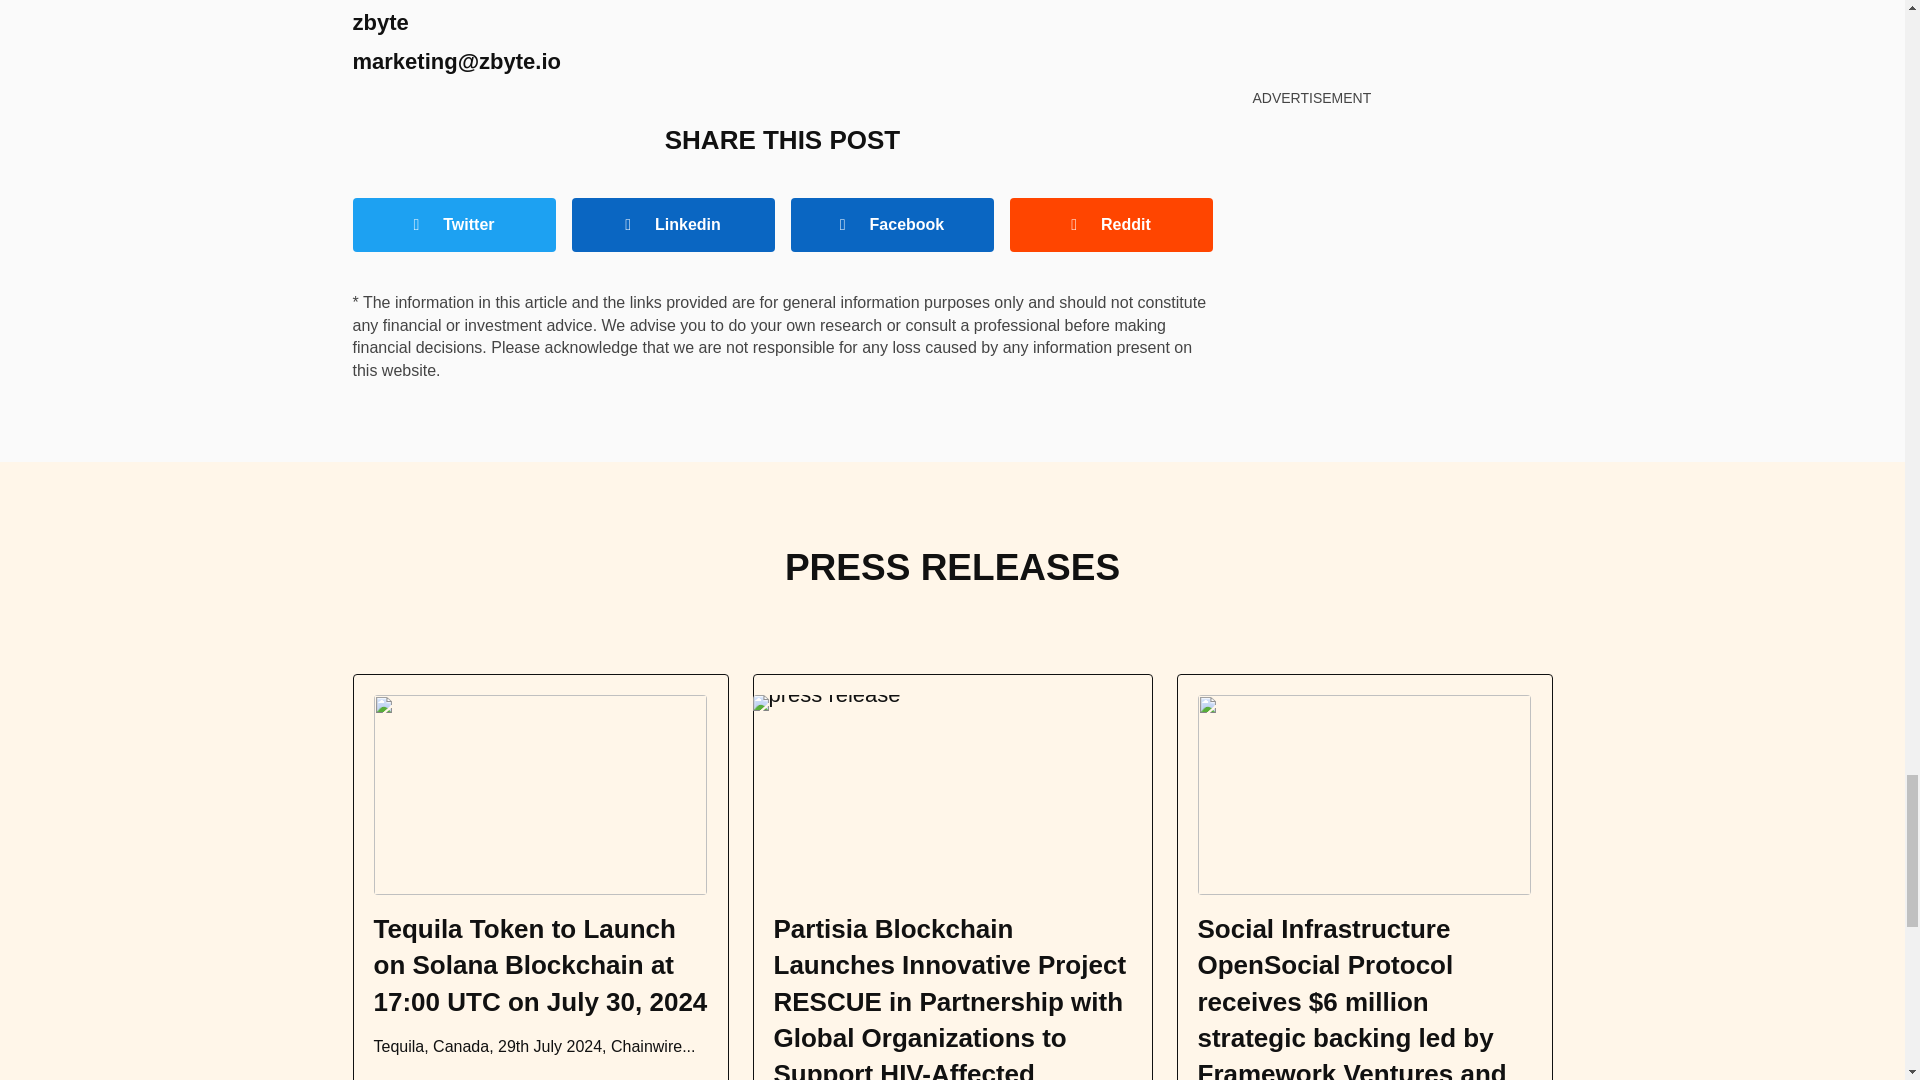 The image size is (1920, 1080). What do you see at coordinates (1111, 224) in the screenshot?
I see `Reddit` at bounding box center [1111, 224].